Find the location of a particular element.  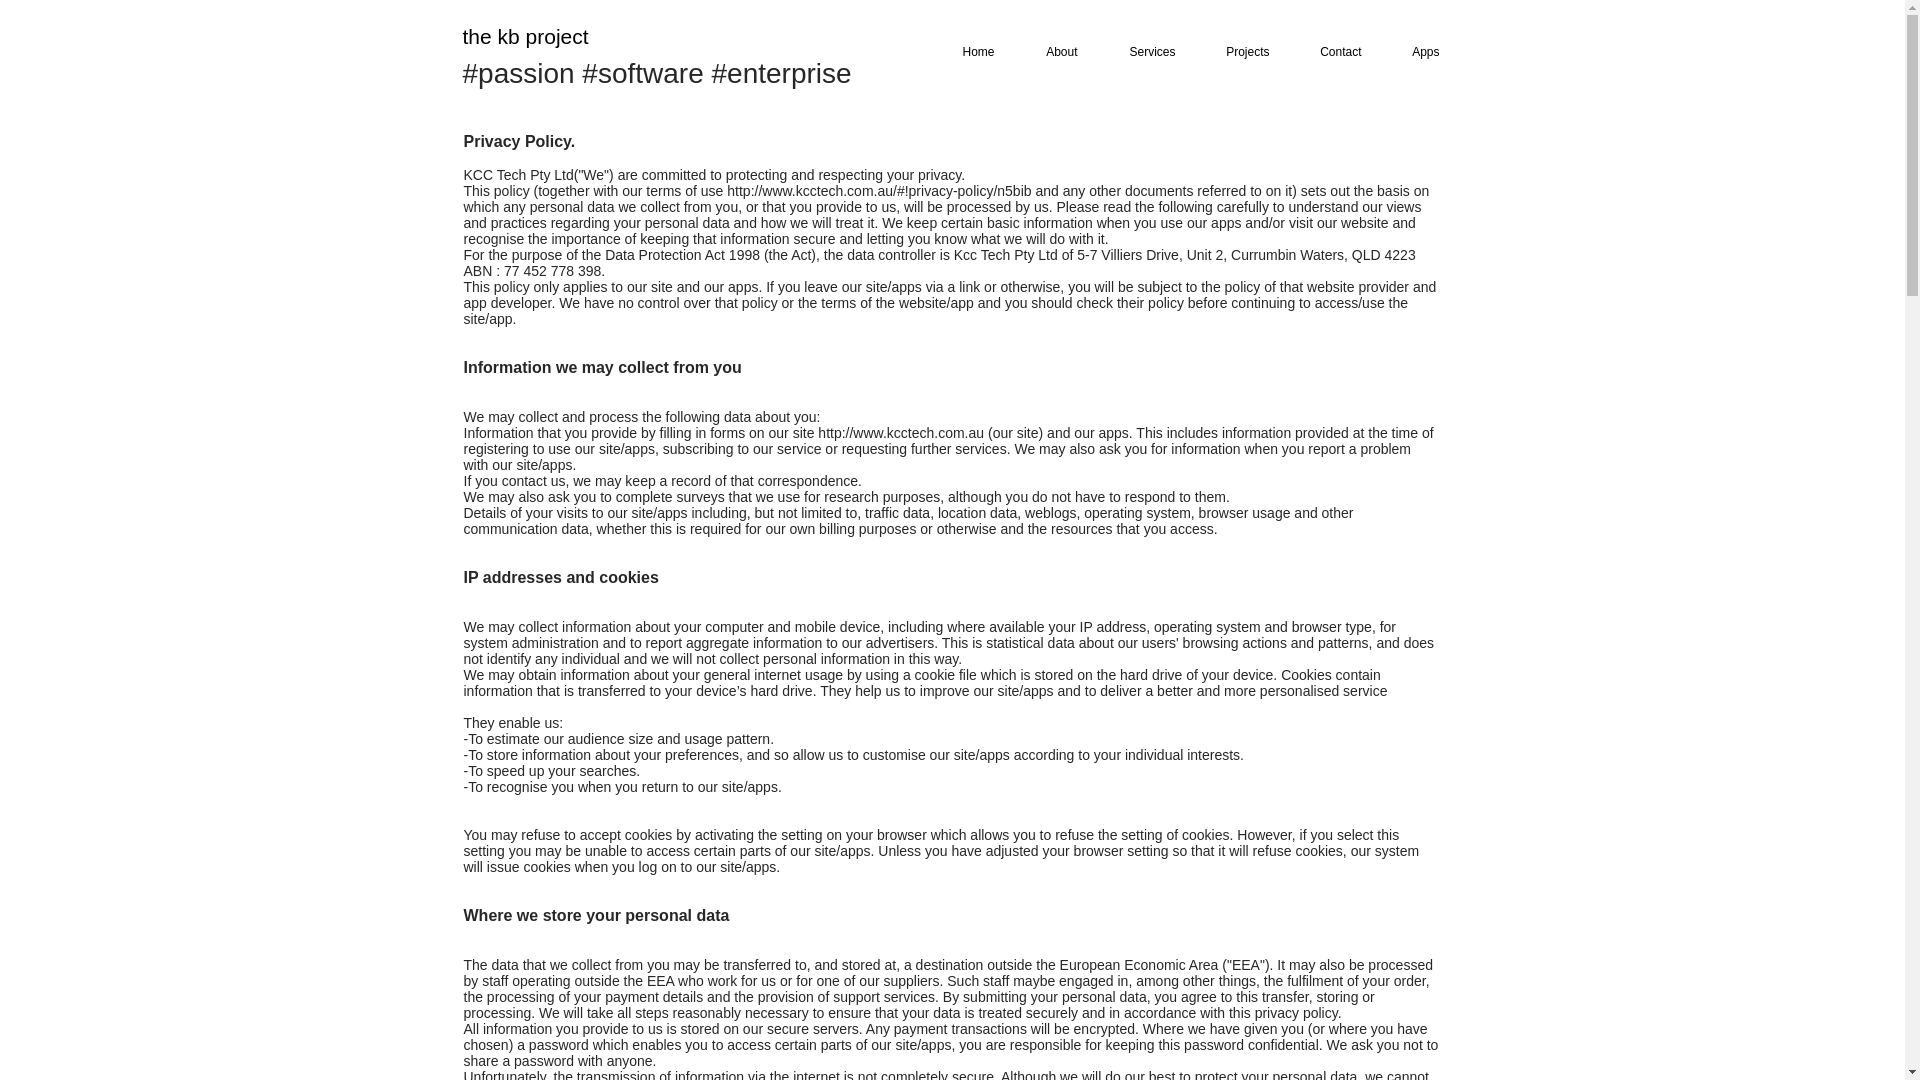

Home is located at coordinates (970, 52).